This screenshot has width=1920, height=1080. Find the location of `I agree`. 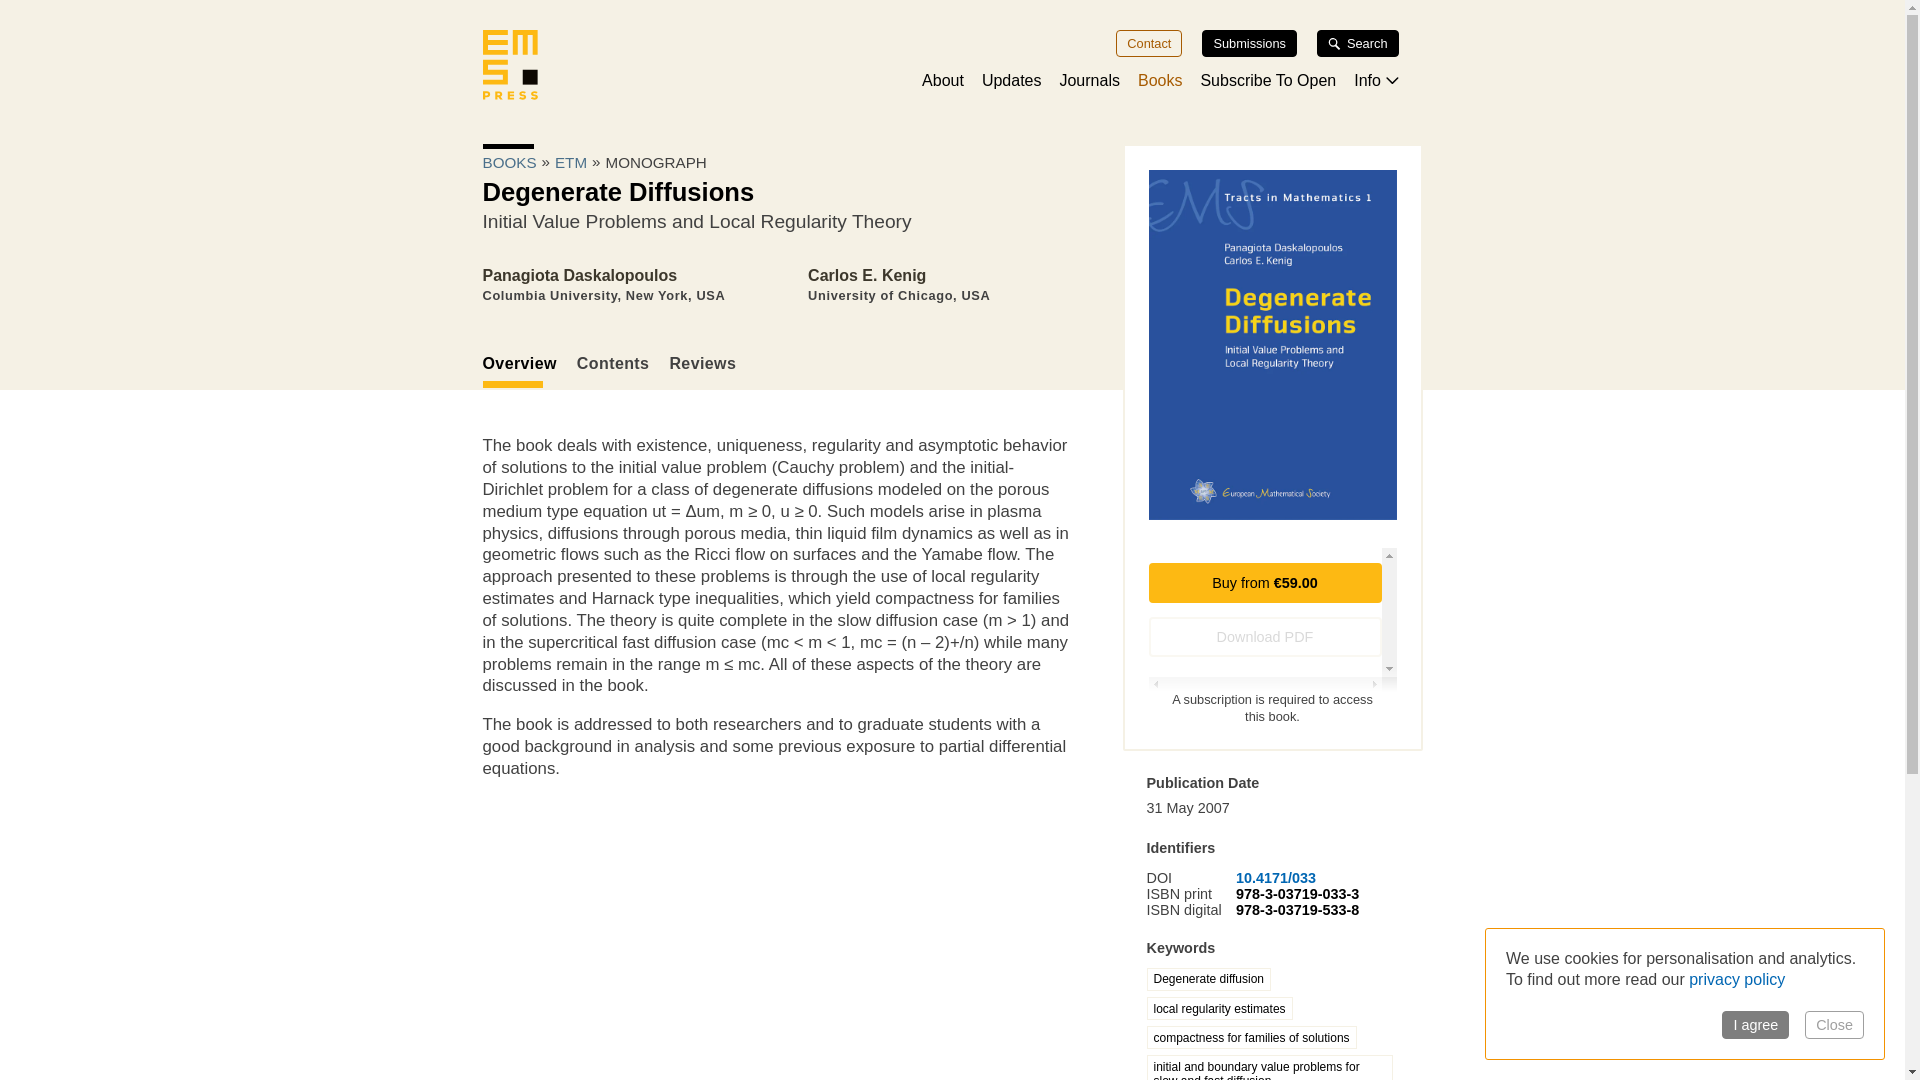

I agree is located at coordinates (1756, 1024).